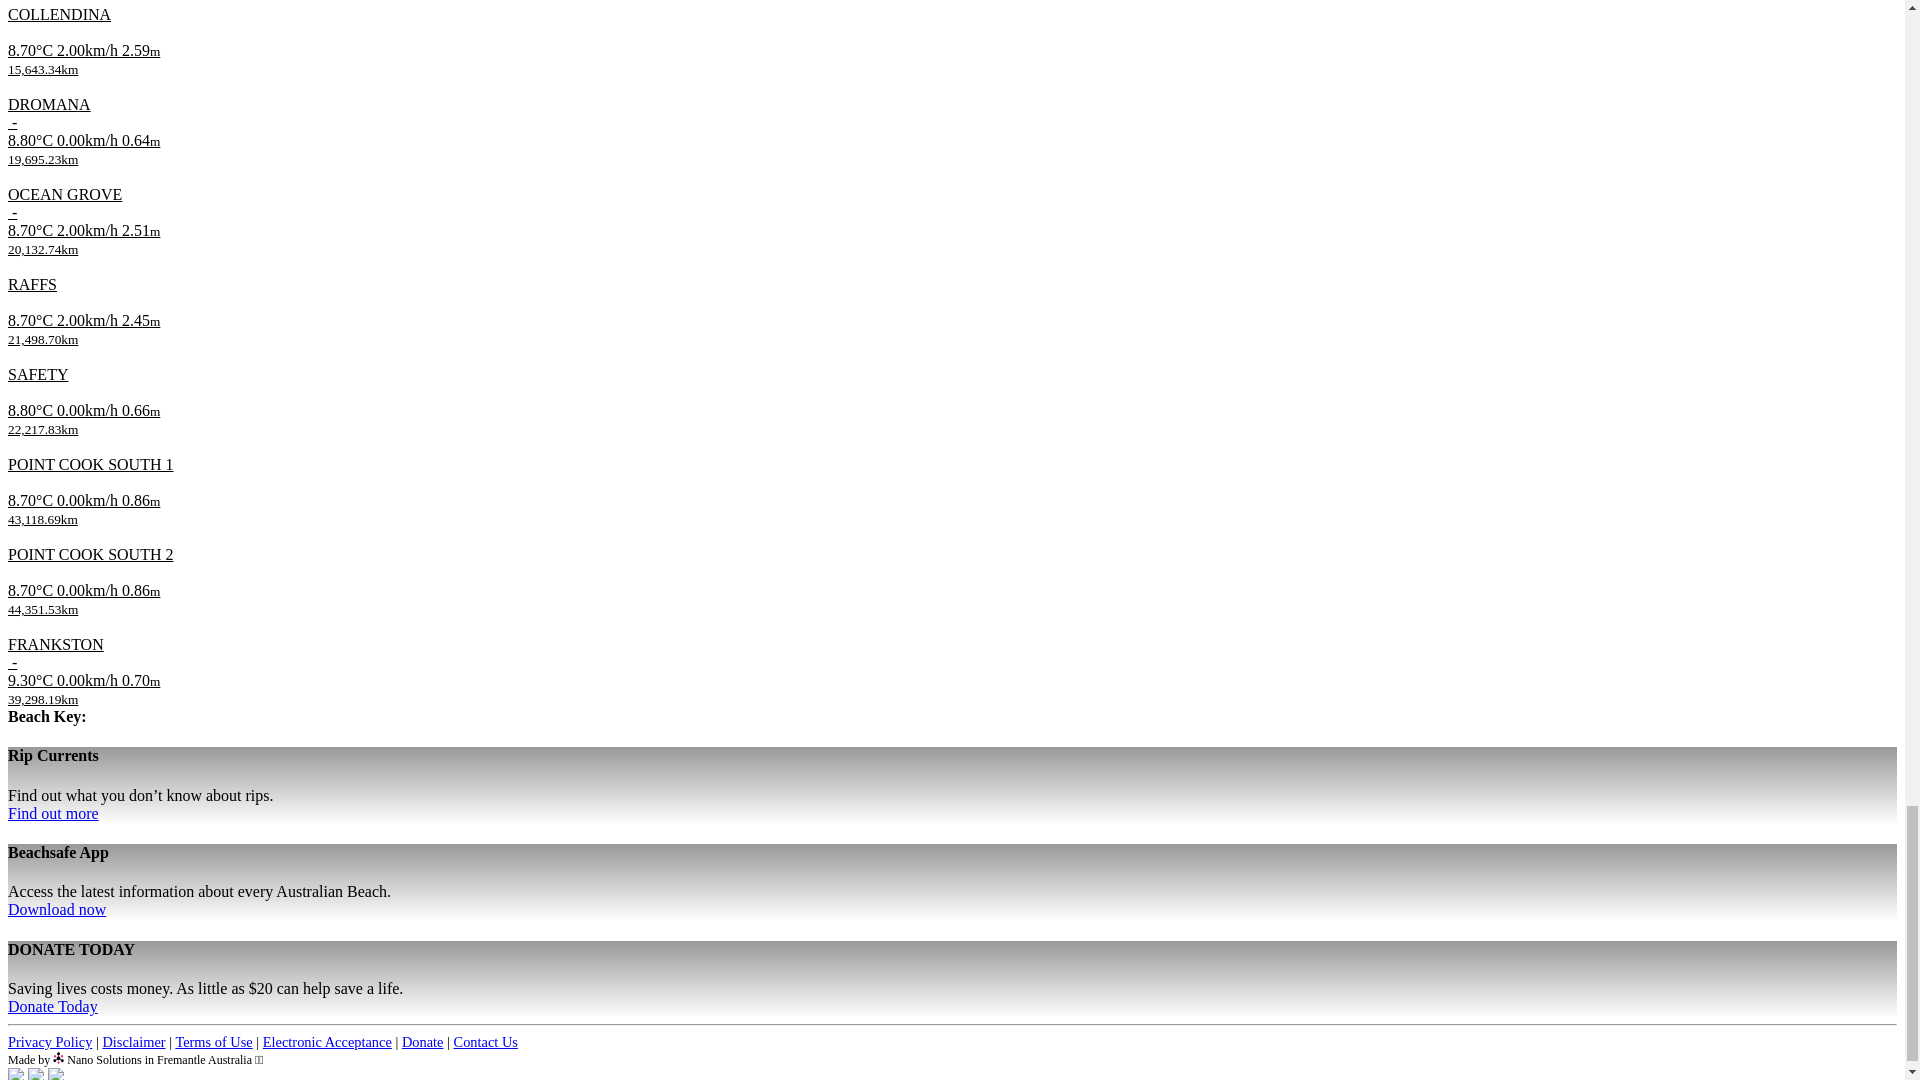  I want to click on Donate, so click(422, 1041).